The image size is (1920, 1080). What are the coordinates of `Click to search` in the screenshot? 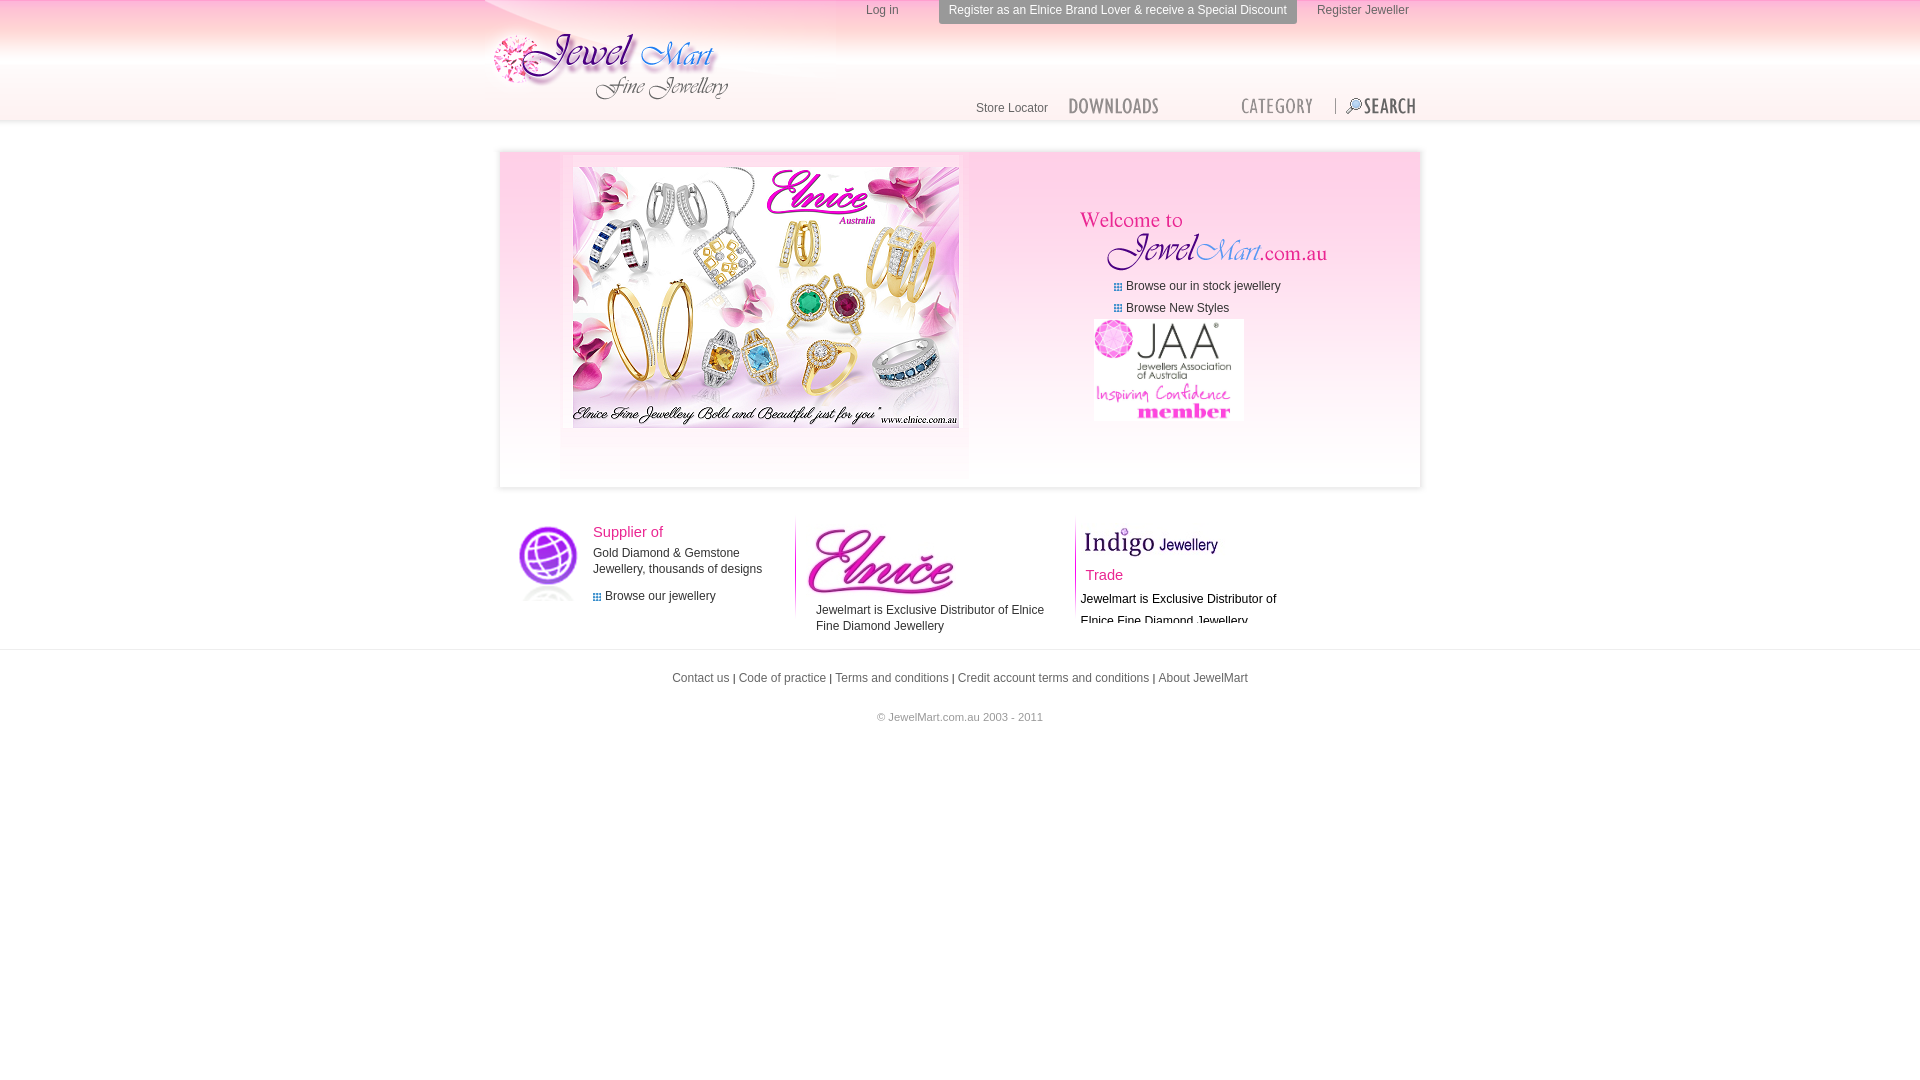 It's located at (1375, 106).